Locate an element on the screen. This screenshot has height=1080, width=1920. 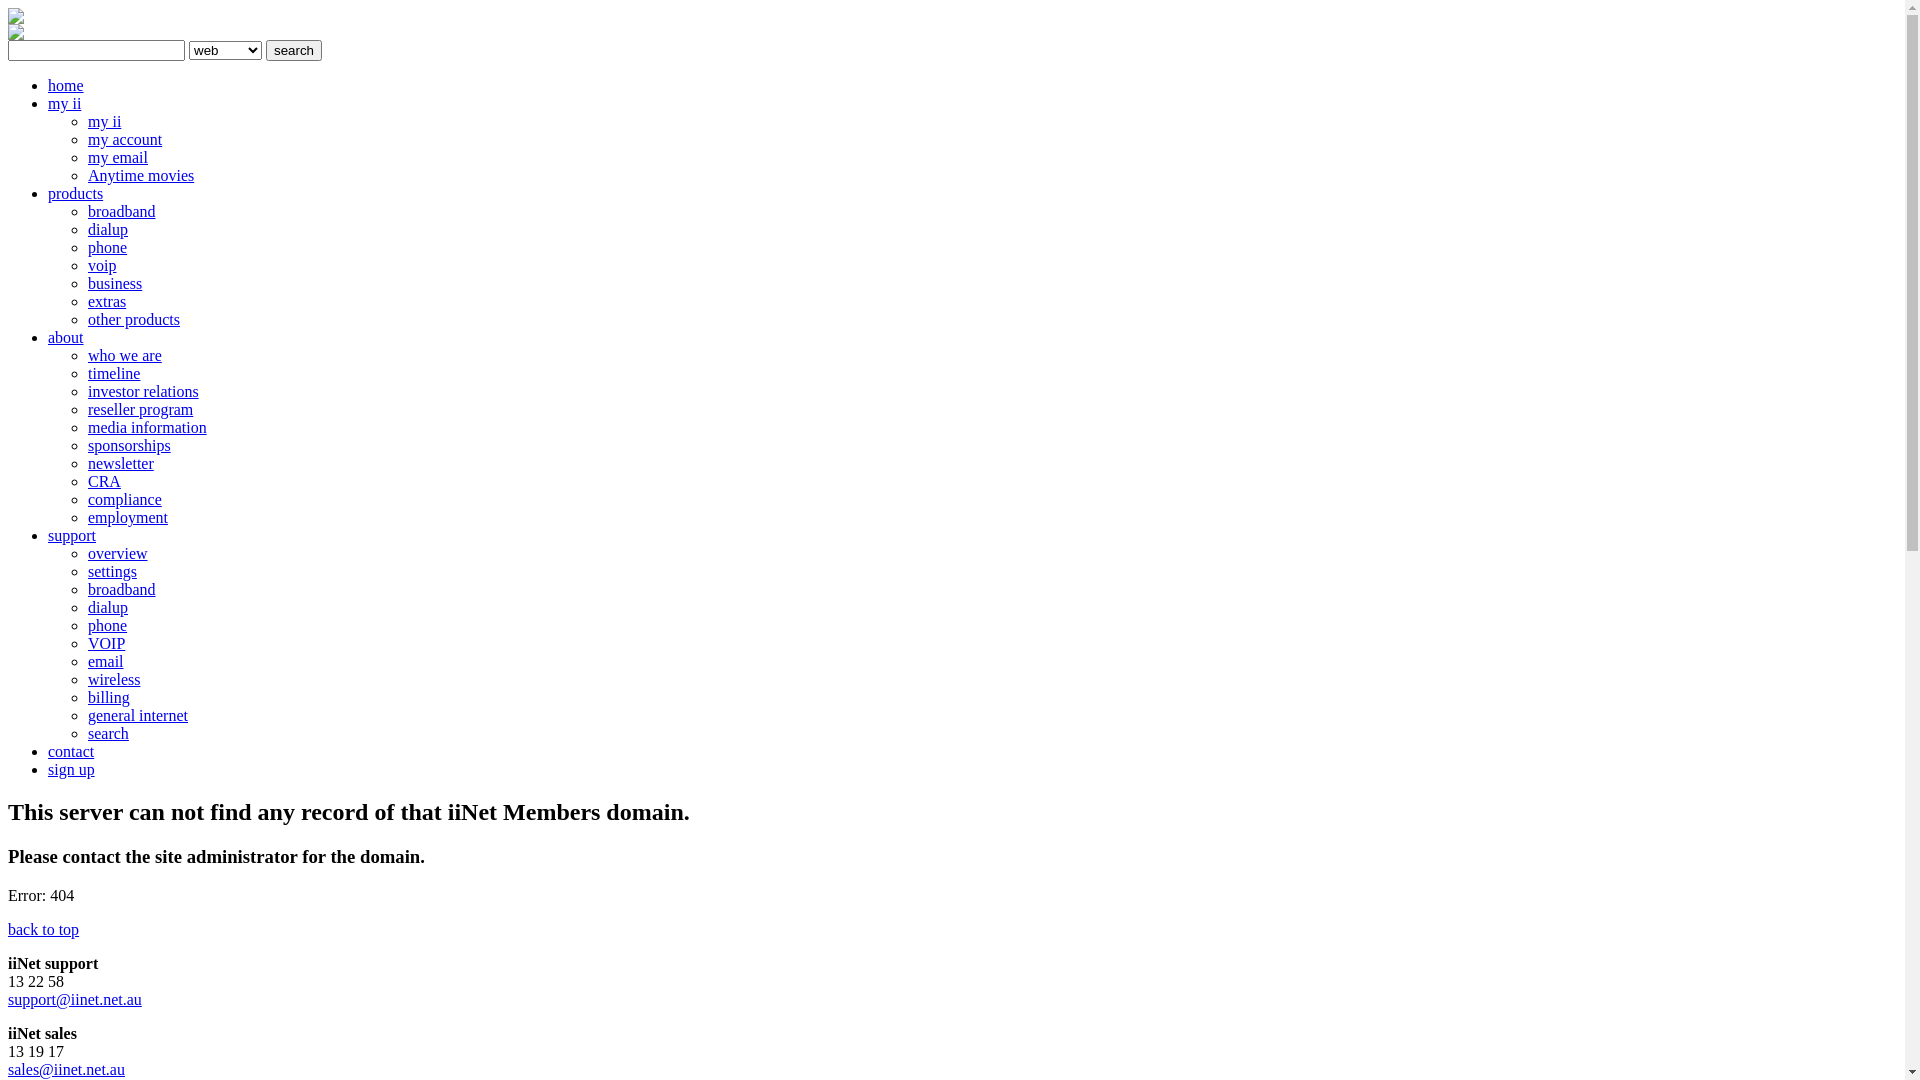
phone is located at coordinates (108, 248).